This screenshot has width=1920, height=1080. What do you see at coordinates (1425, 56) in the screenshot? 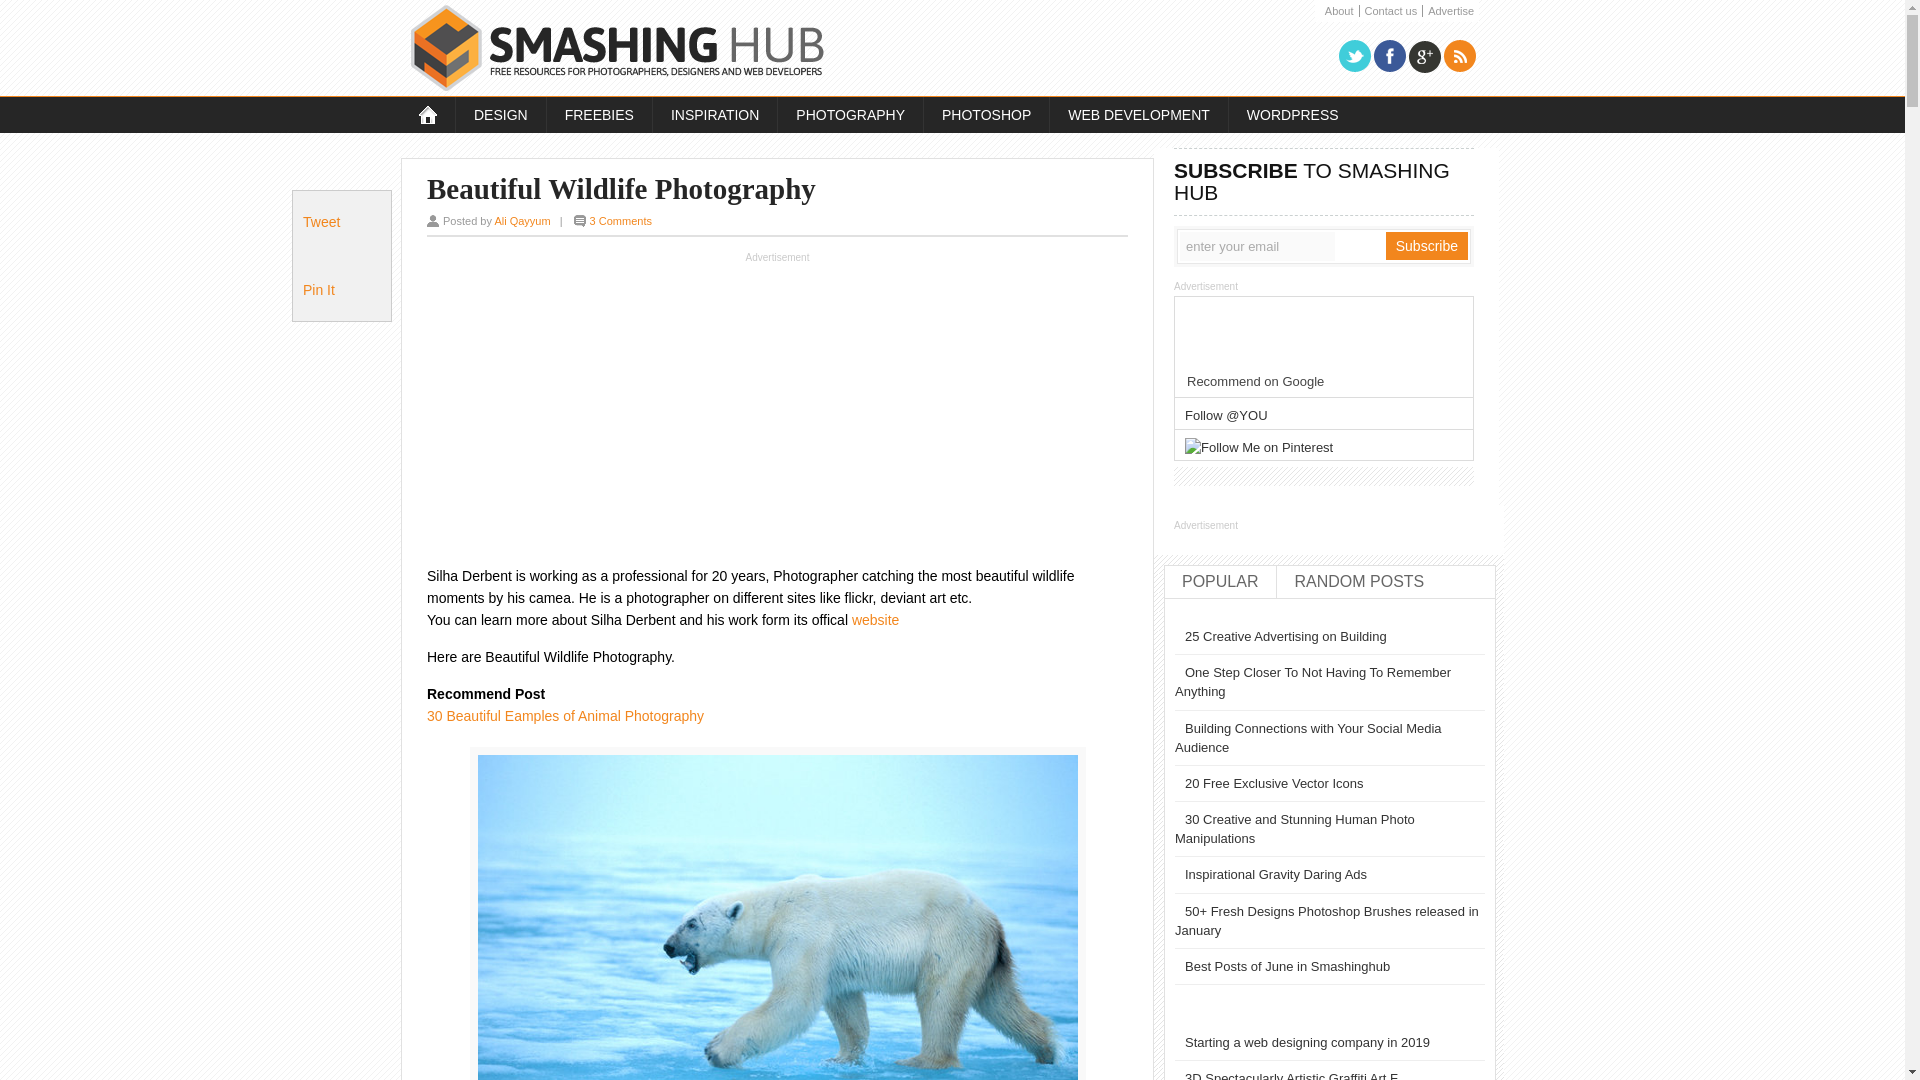
I see `Google Plus` at bounding box center [1425, 56].